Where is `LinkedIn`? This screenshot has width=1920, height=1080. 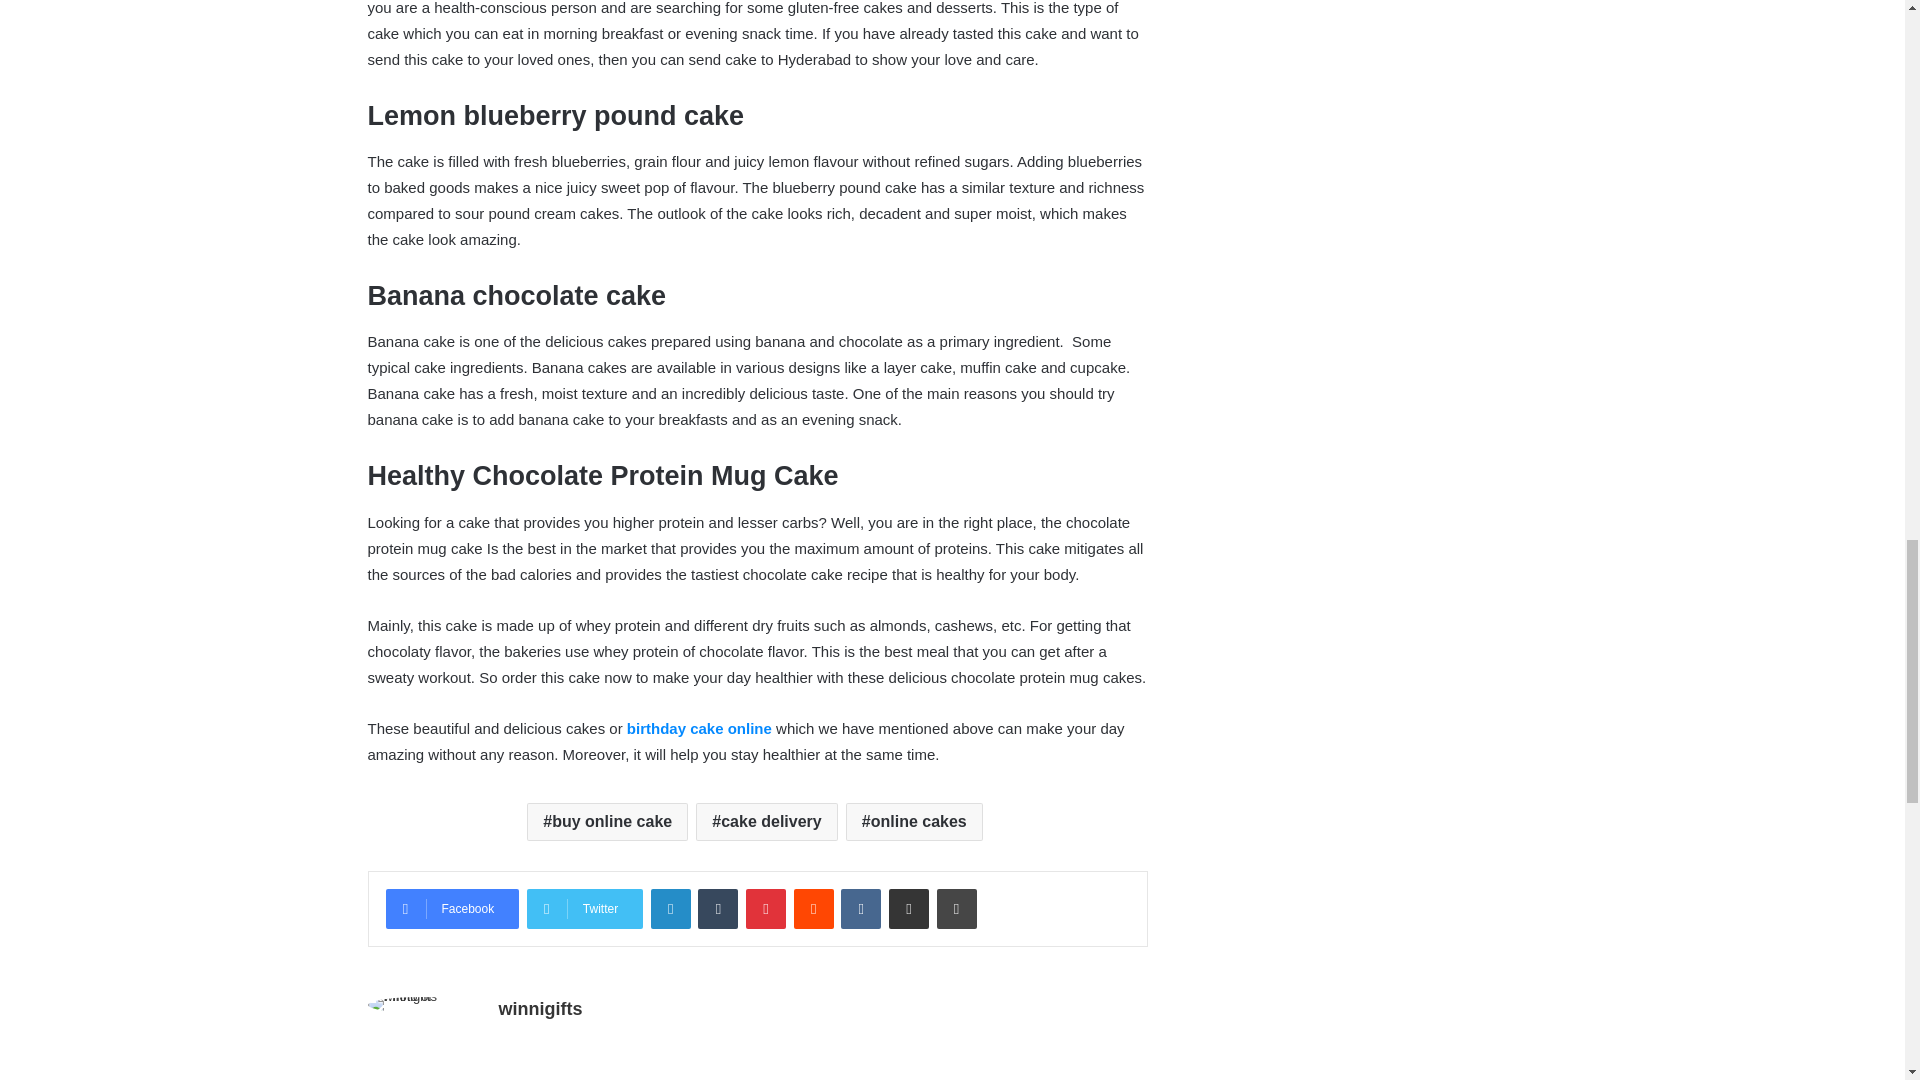
LinkedIn is located at coordinates (670, 908).